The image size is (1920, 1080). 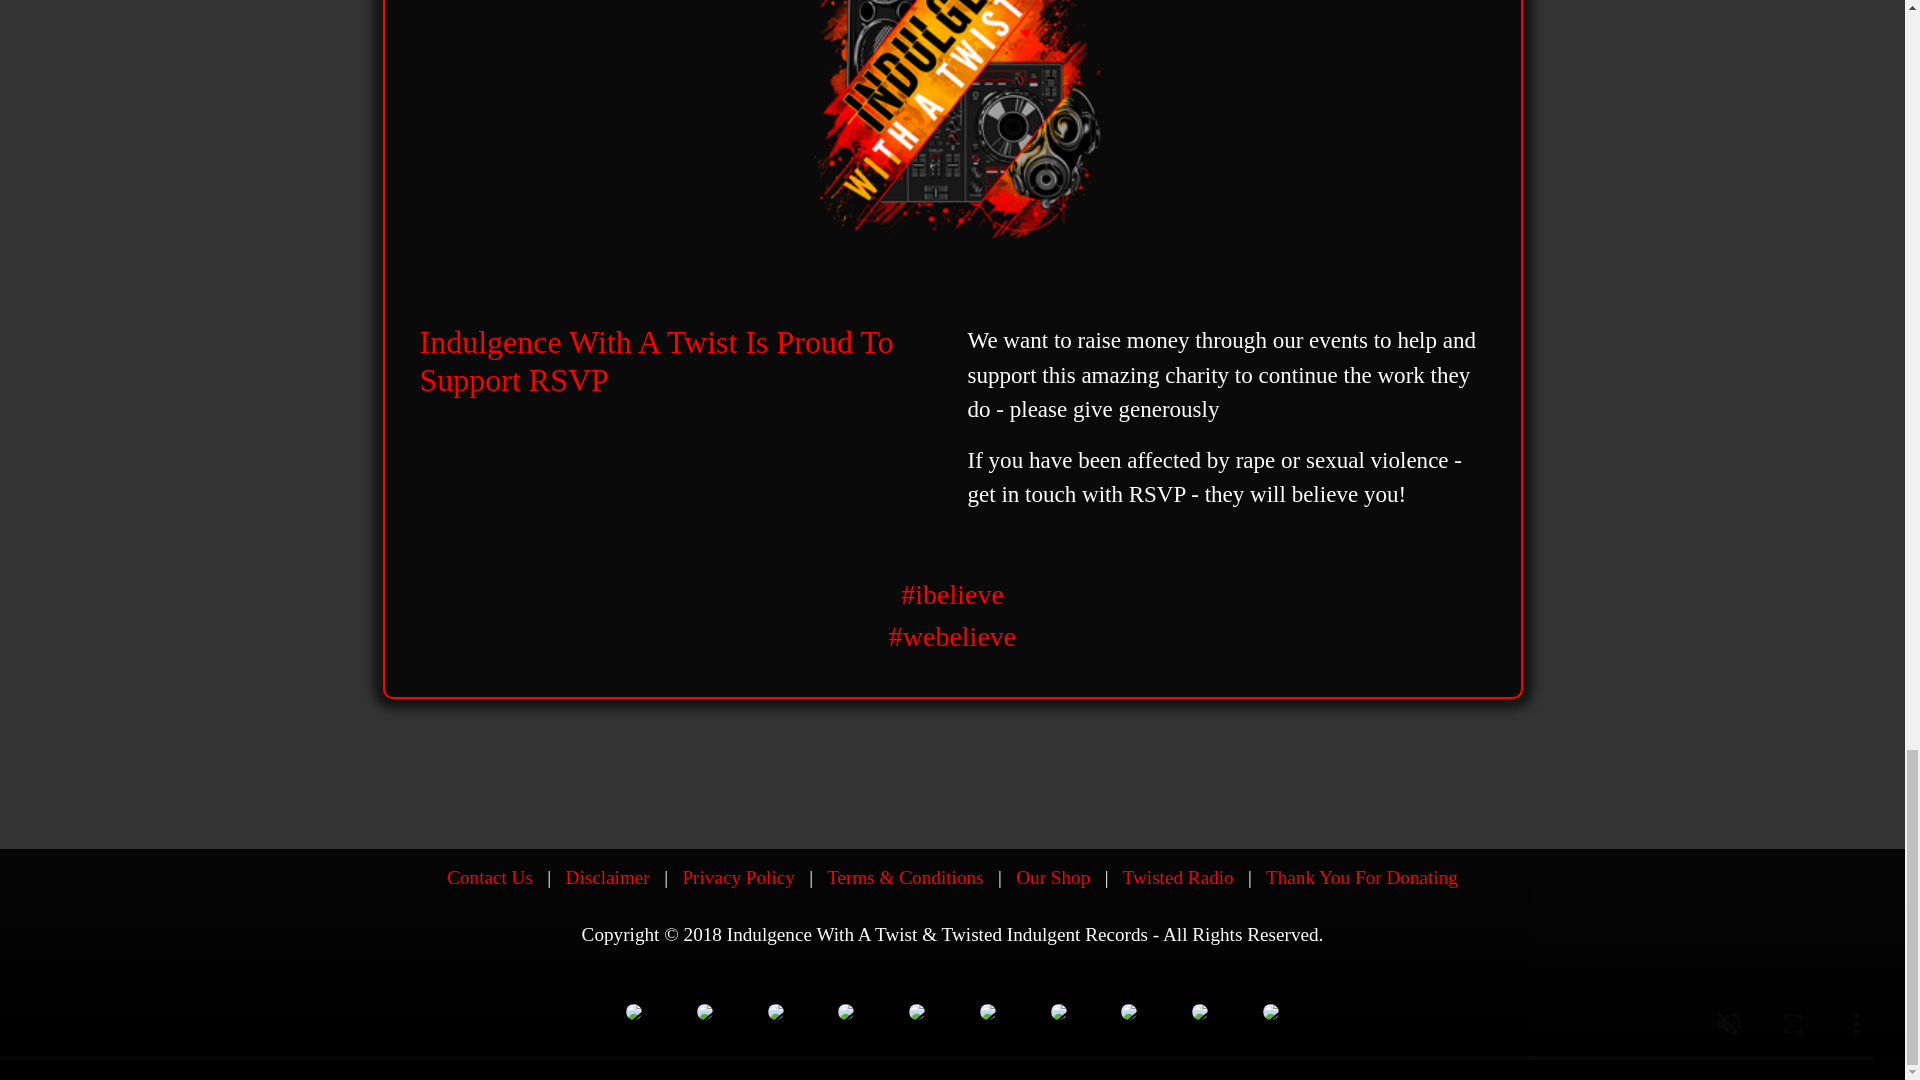 What do you see at coordinates (774, 1009) in the screenshot?
I see `Go to the Indulgently Twisted Events Facebook page` at bounding box center [774, 1009].